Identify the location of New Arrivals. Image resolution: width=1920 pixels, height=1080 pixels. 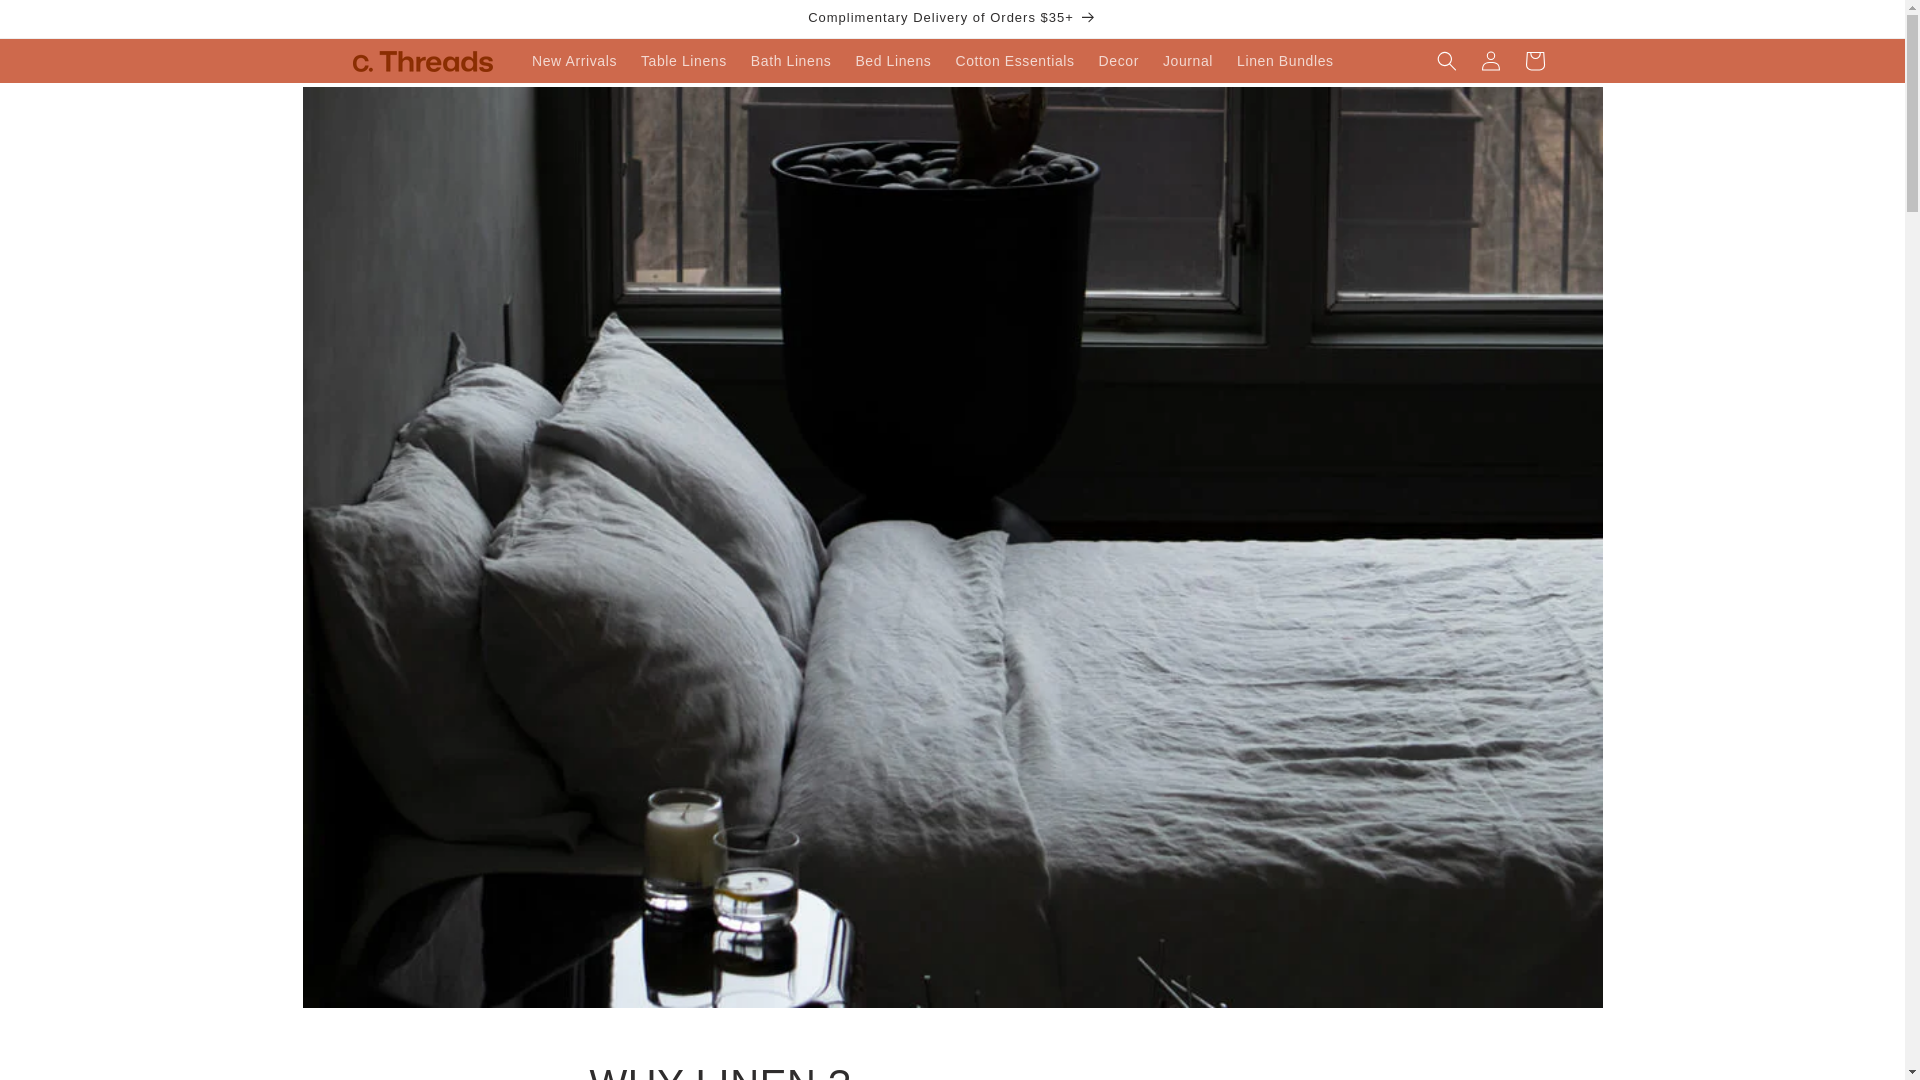
(574, 60).